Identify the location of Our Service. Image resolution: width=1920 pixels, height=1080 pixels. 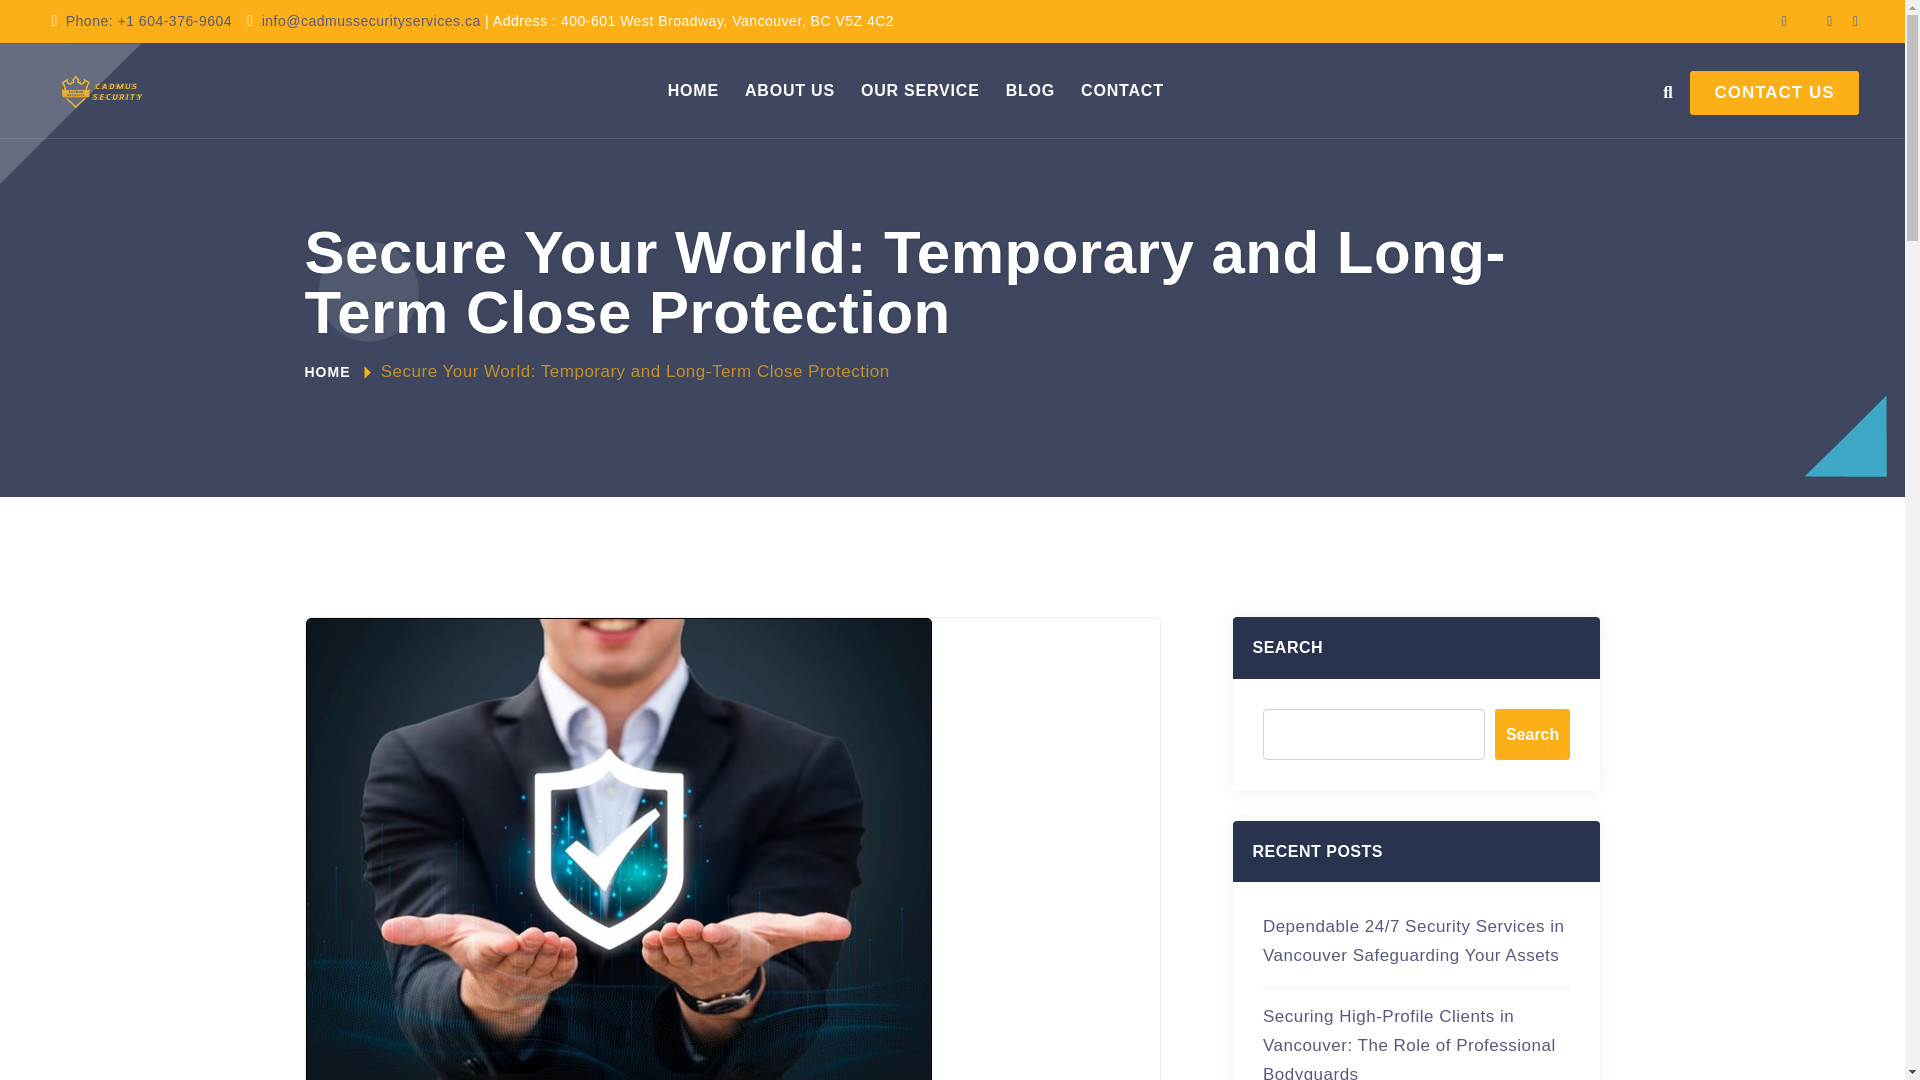
(920, 90).